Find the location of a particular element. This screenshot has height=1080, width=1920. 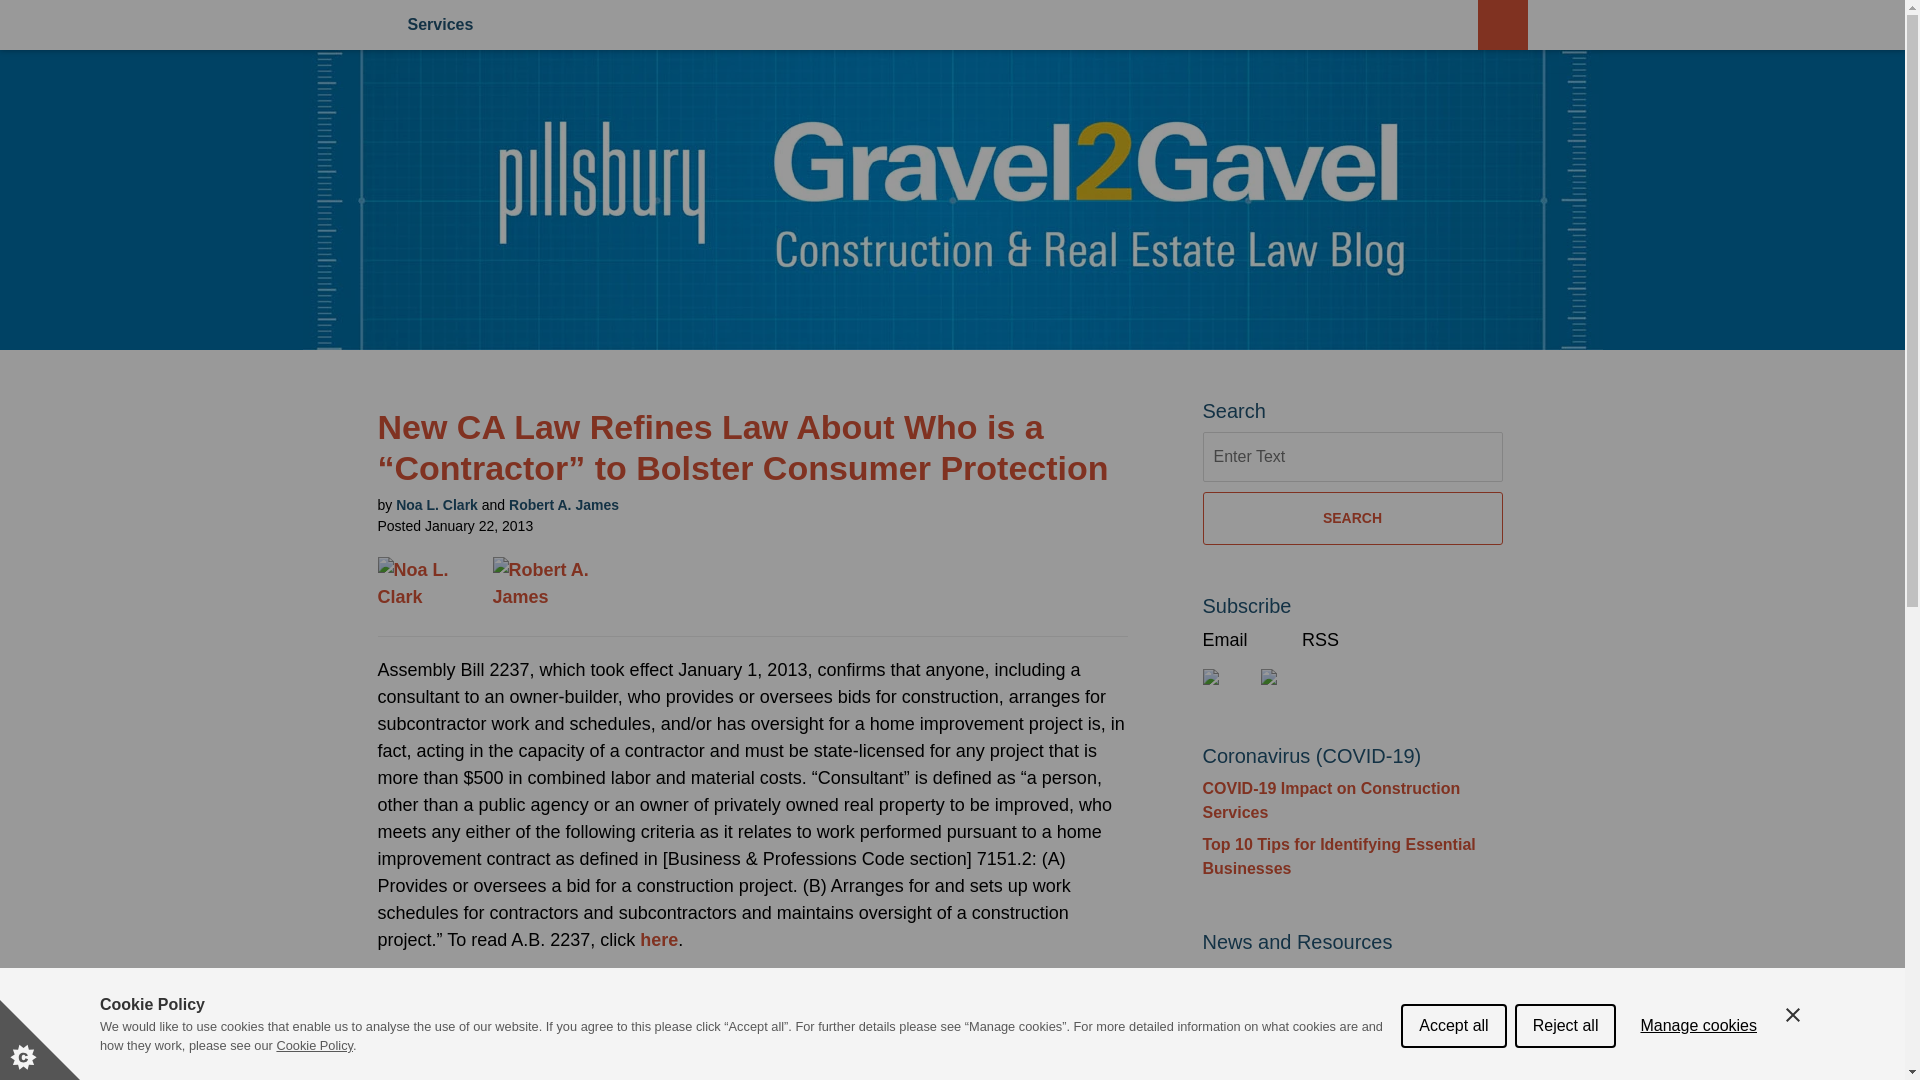

here is located at coordinates (658, 940).